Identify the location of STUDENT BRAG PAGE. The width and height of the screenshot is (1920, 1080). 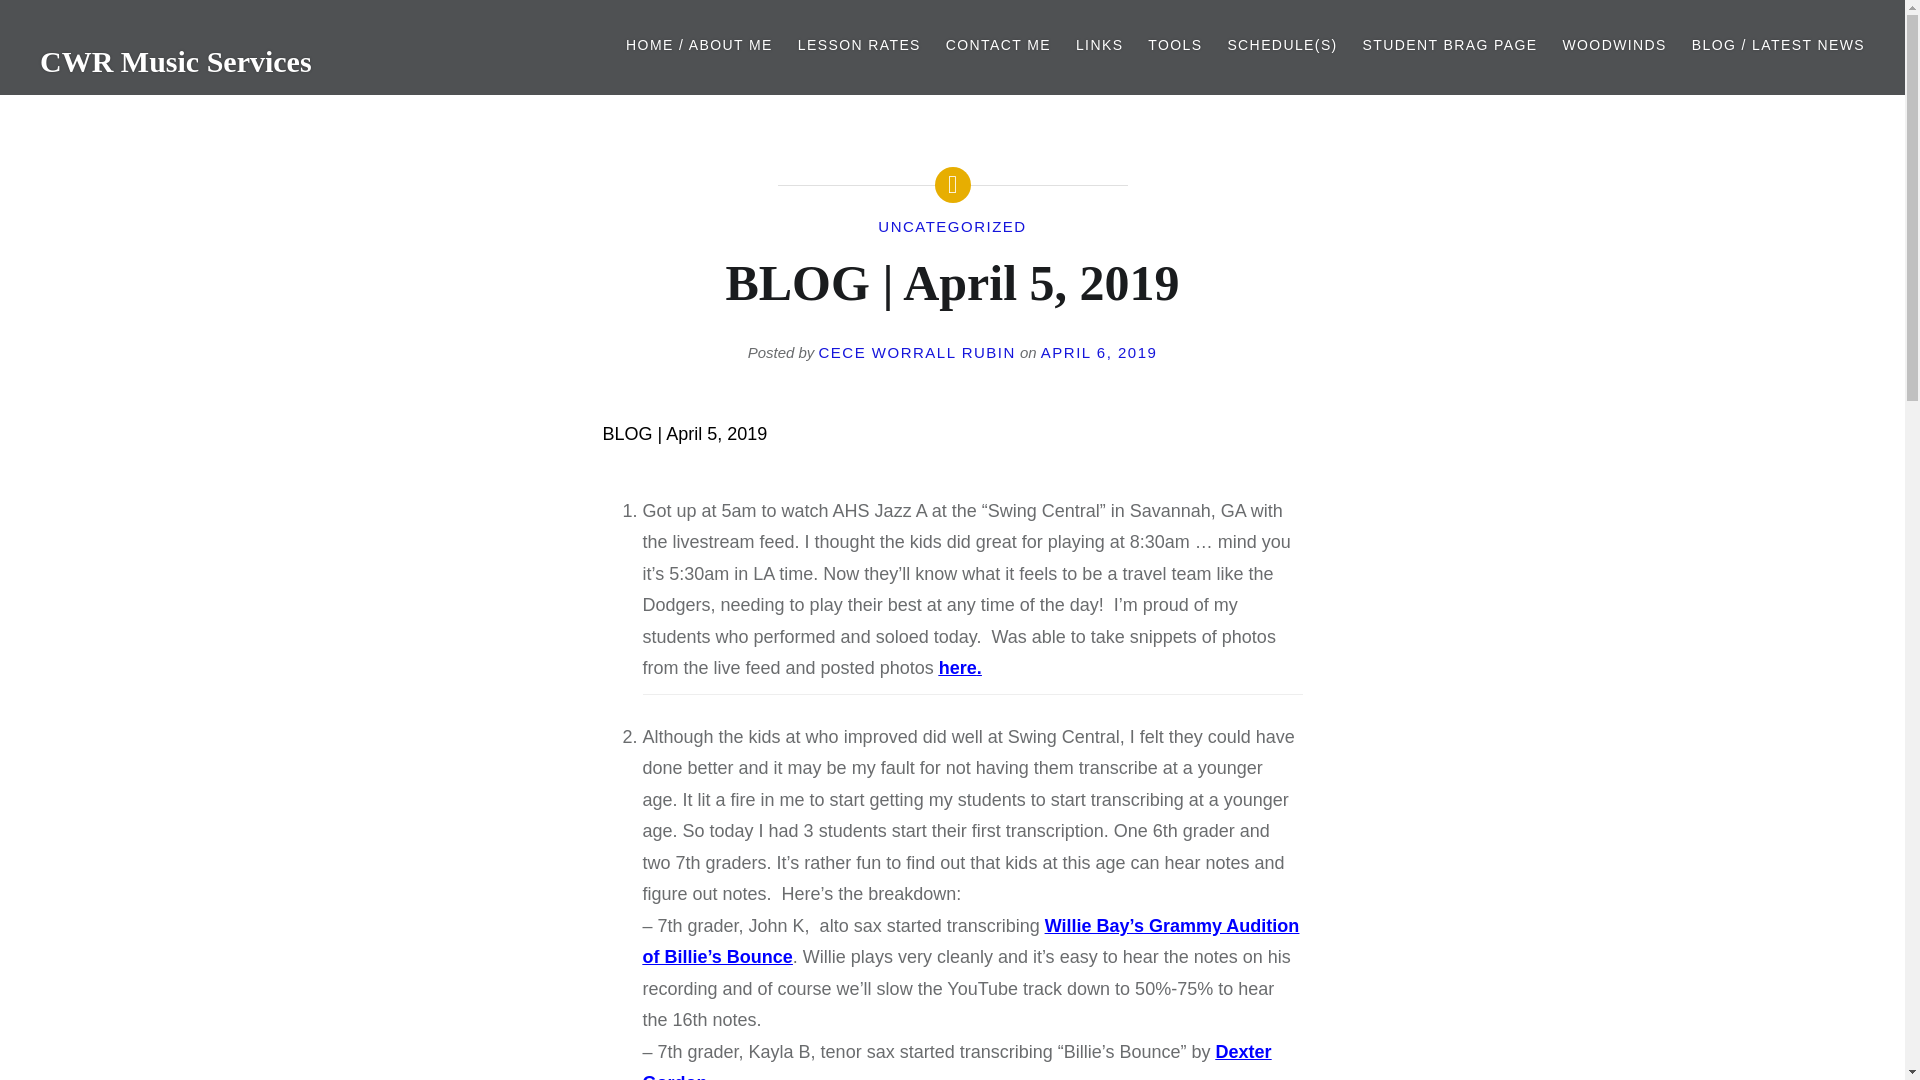
(1450, 45).